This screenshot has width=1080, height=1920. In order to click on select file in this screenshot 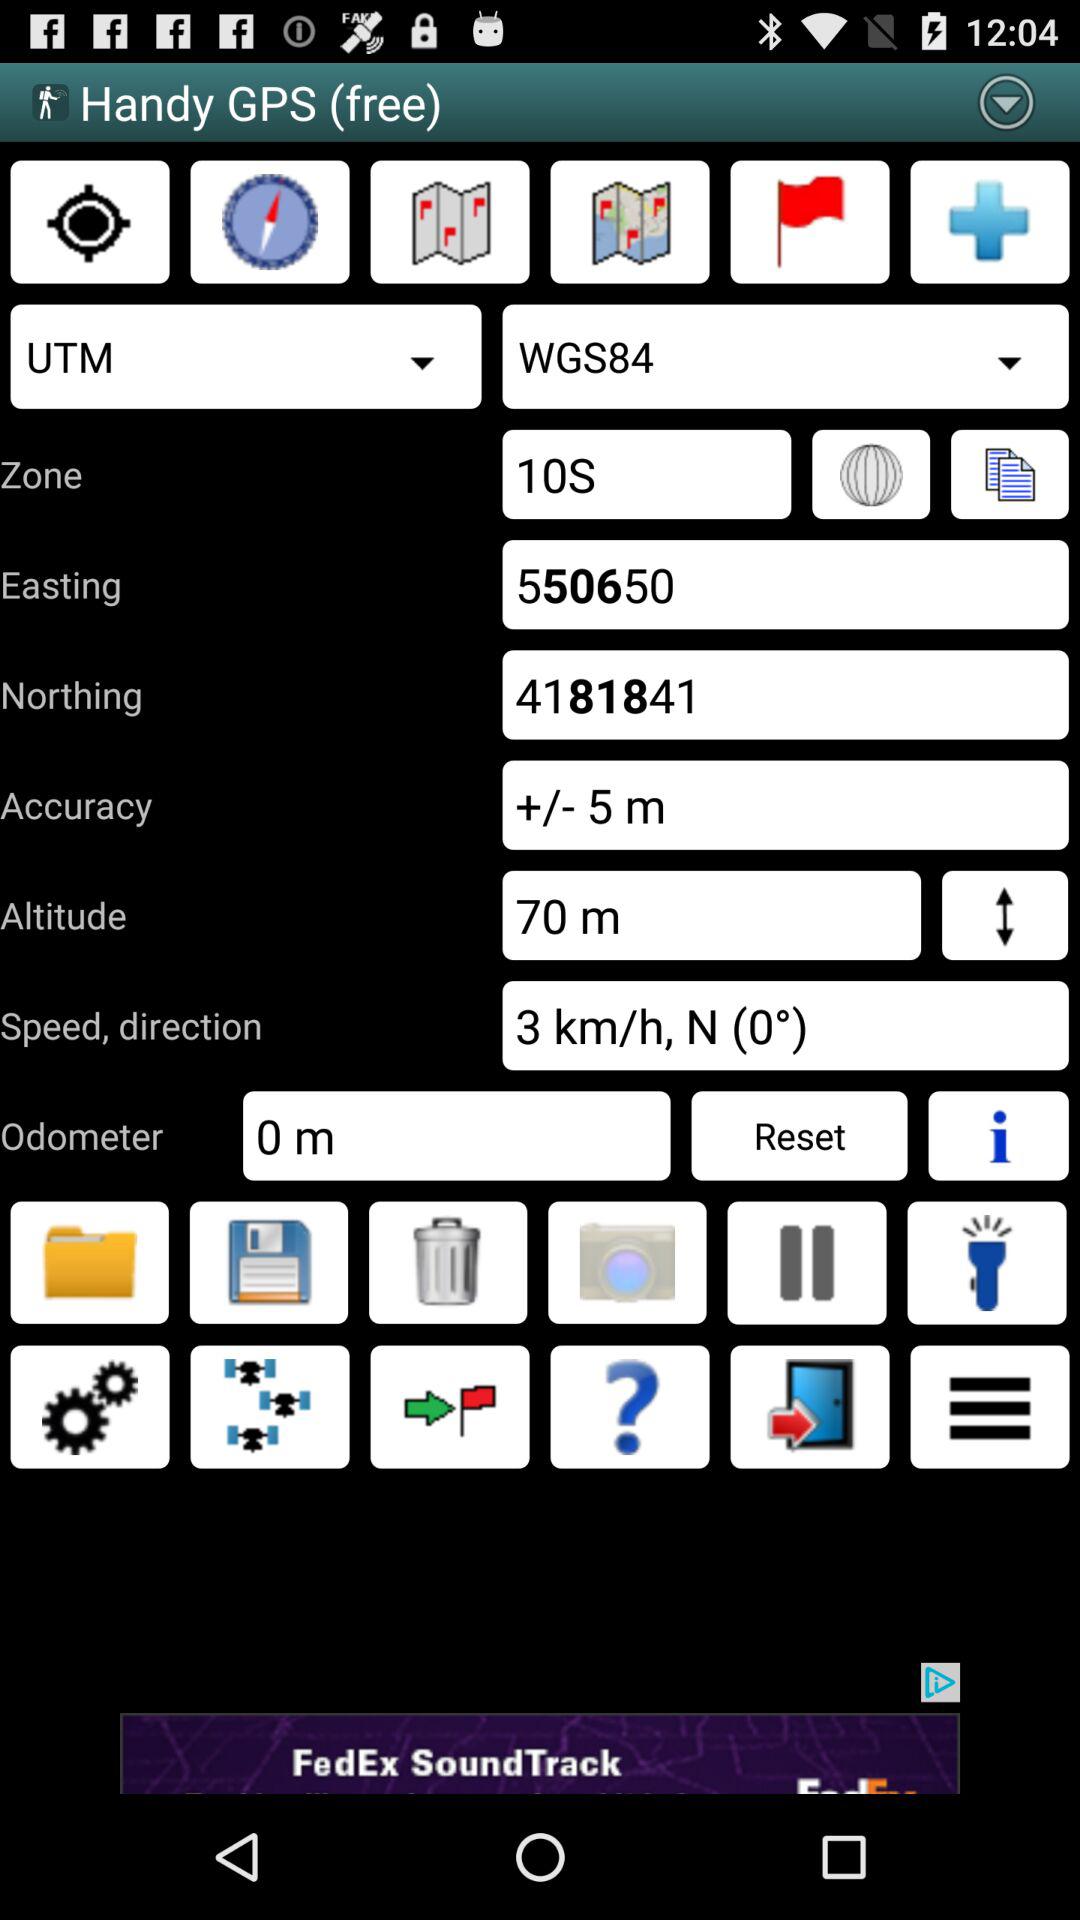, I will do `click(268, 1262)`.